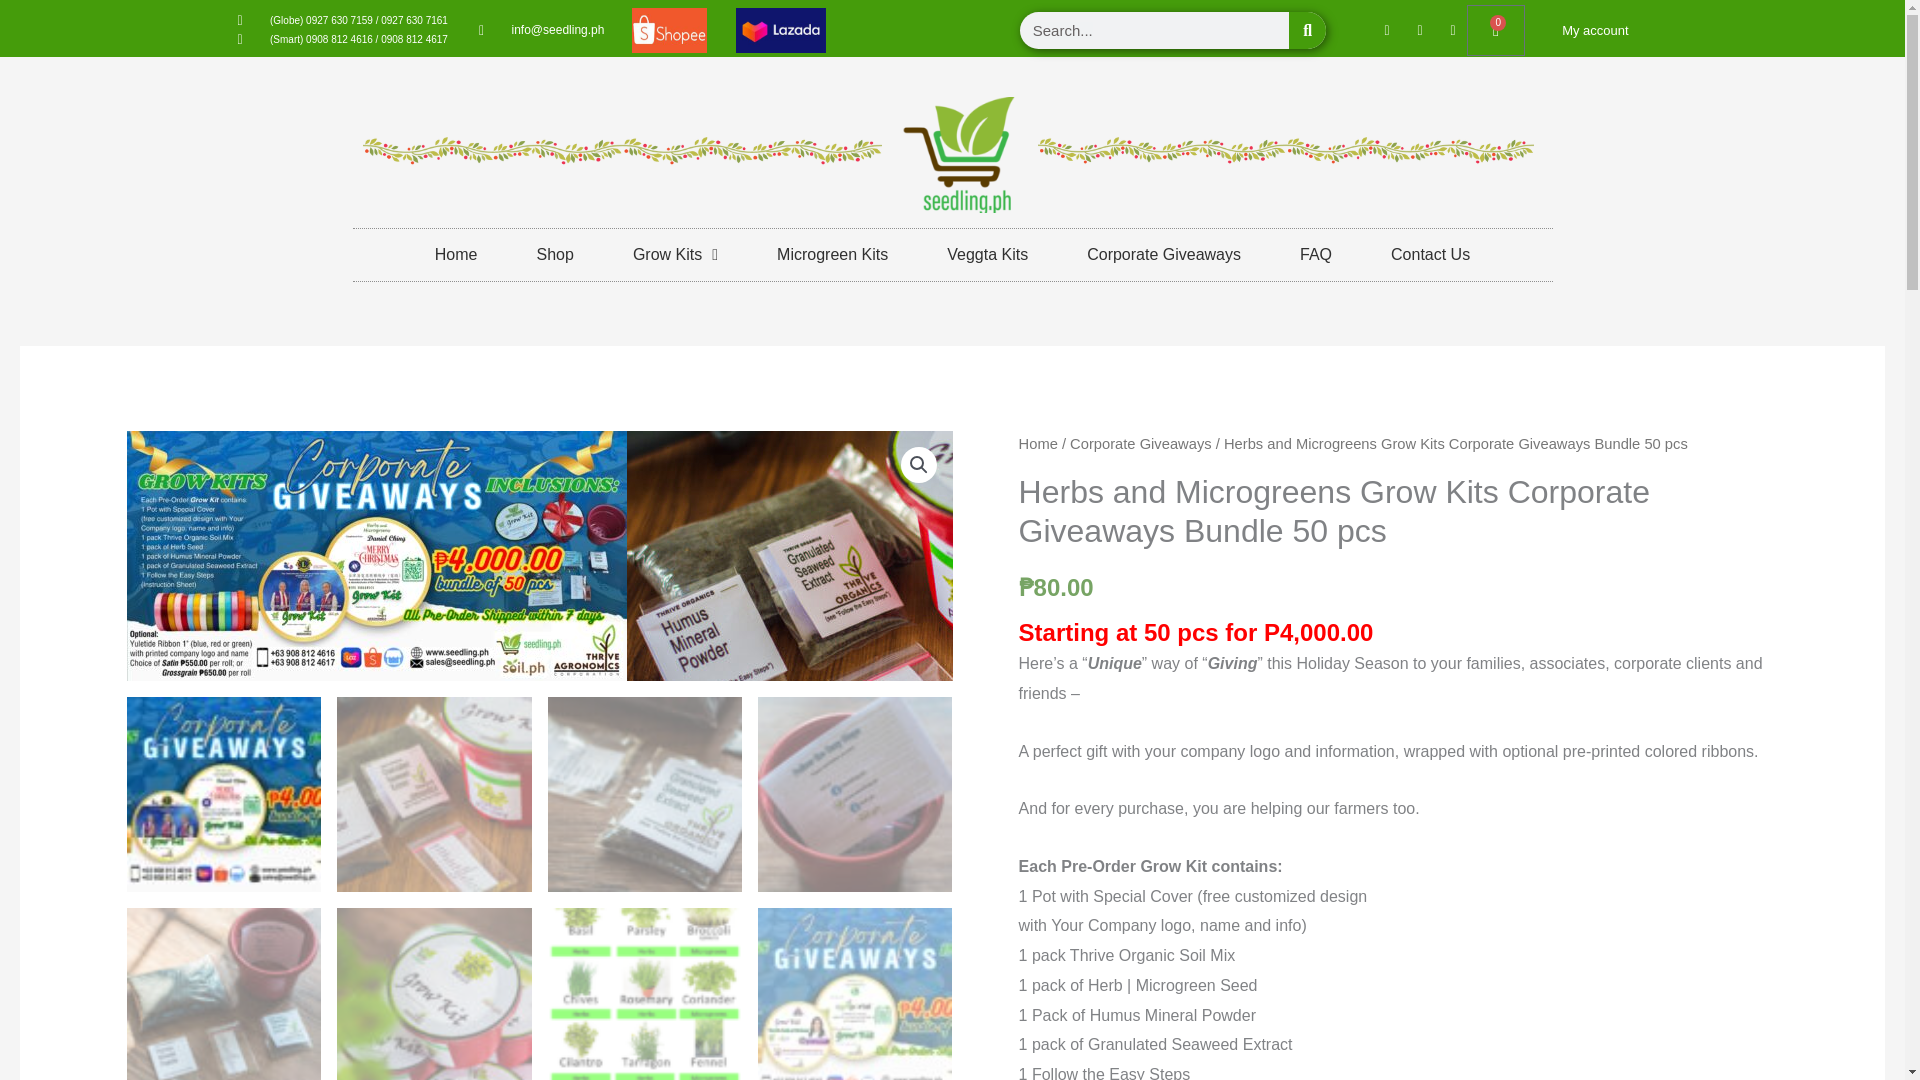 The width and height of the screenshot is (1920, 1080). Describe the element at coordinates (1316, 254) in the screenshot. I see `FAQ` at that location.